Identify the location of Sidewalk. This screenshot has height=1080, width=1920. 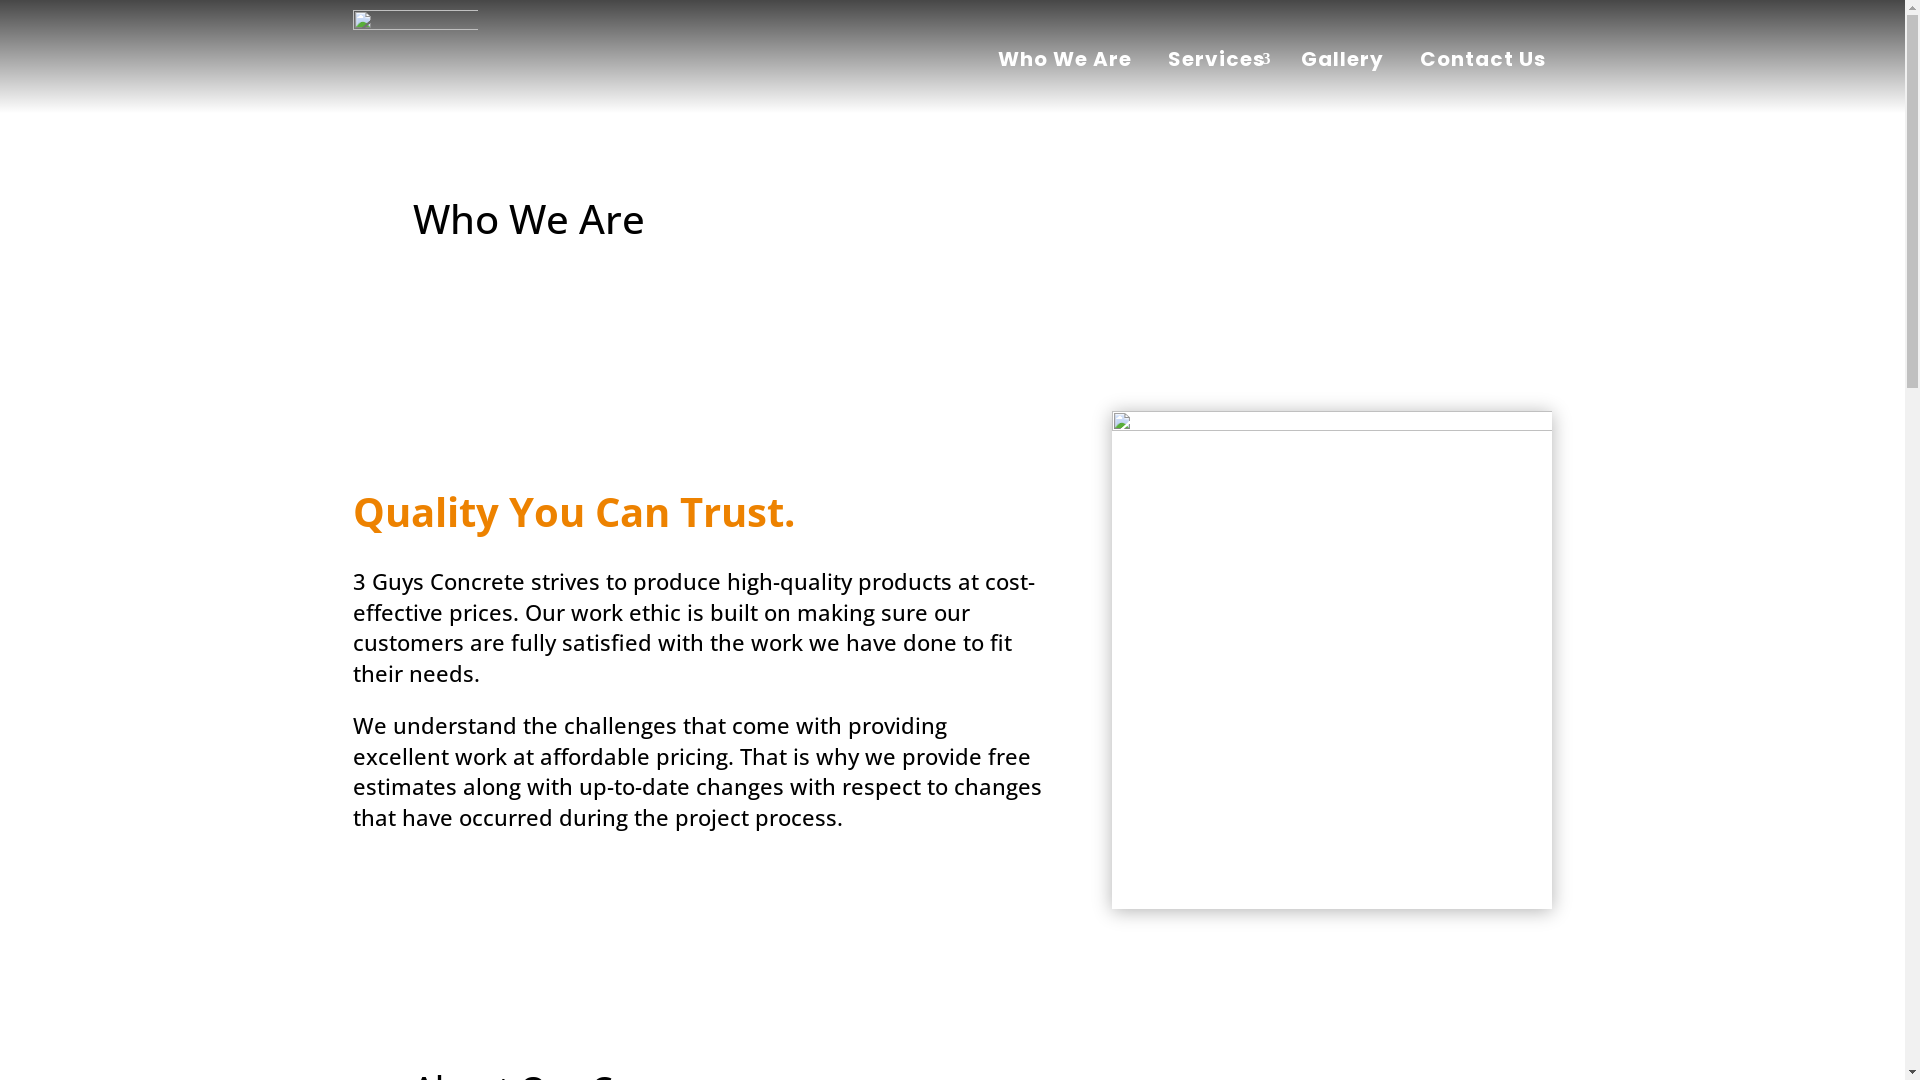
(1332, 660).